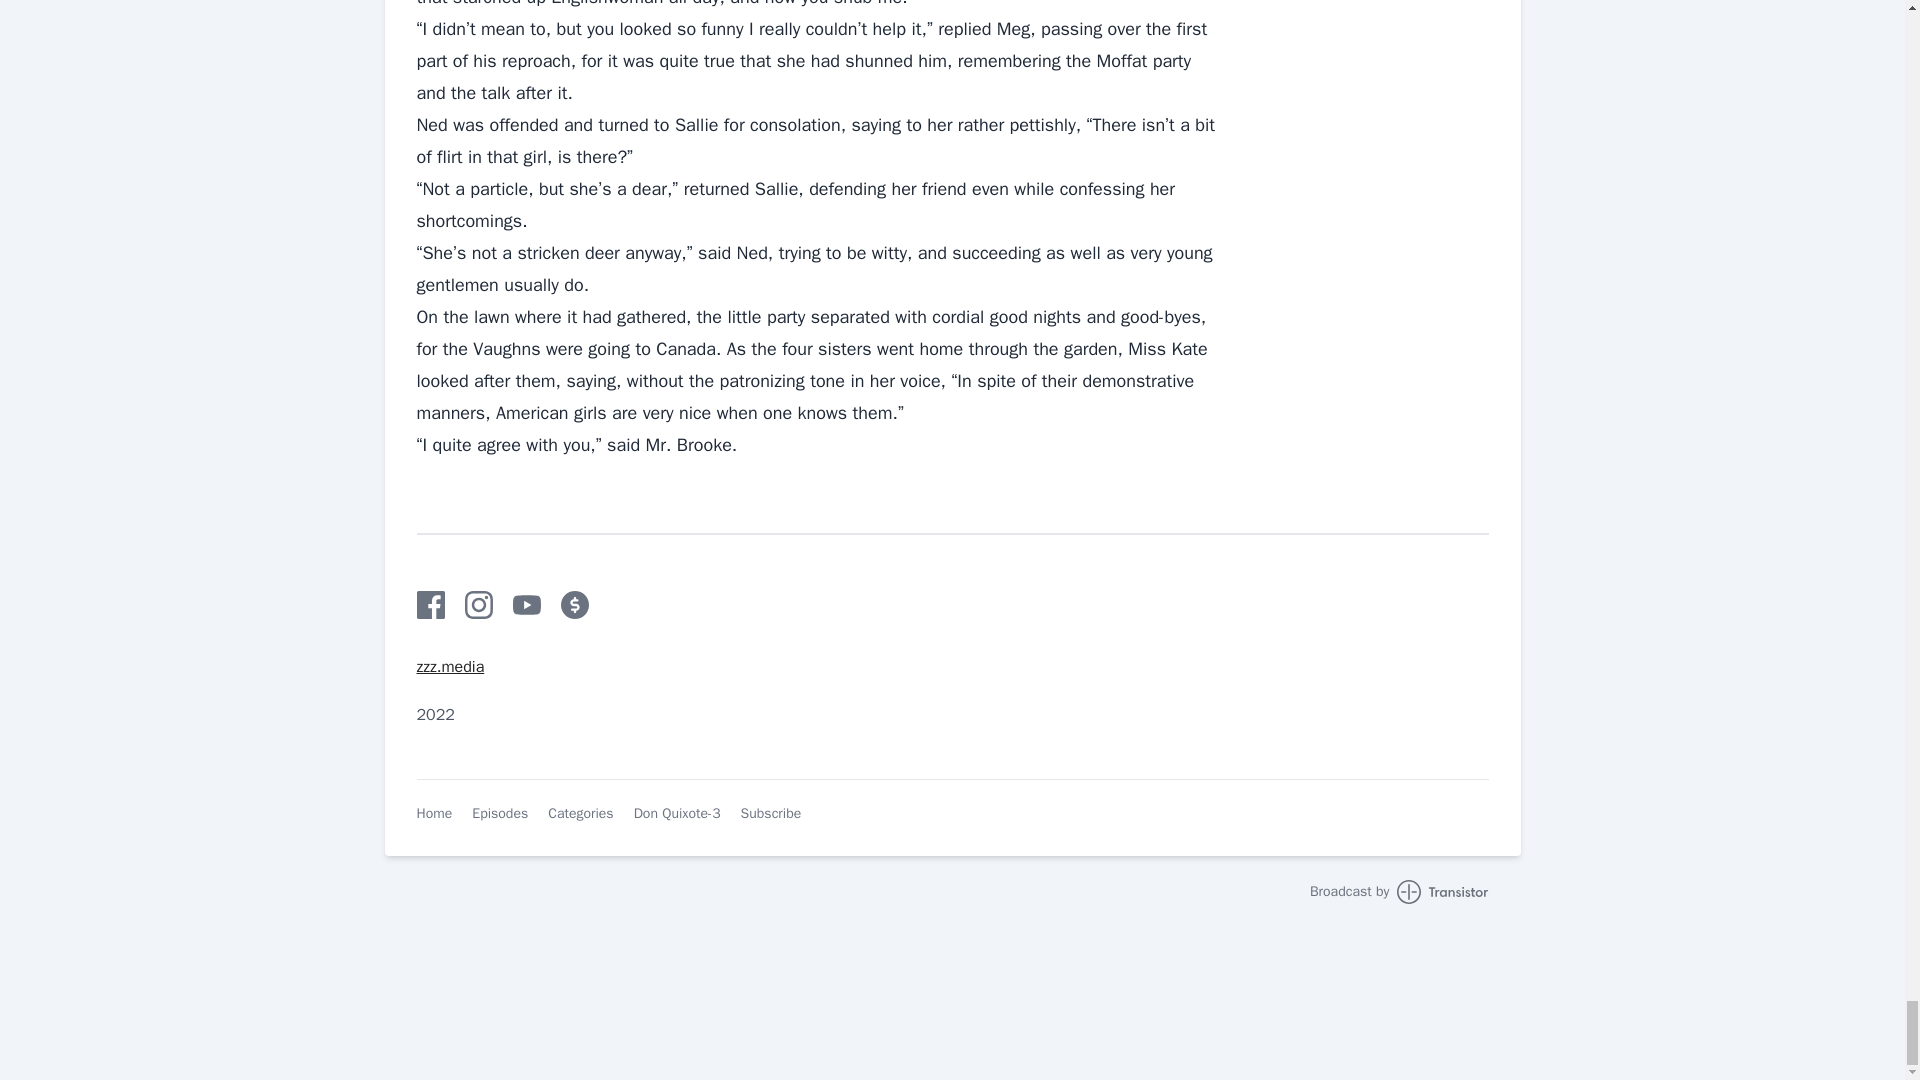 The width and height of the screenshot is (1920, 1080). What do you see at coordinates (580, 814) in the screenshot?
I see `Categories` at bounding box center [580, 814].